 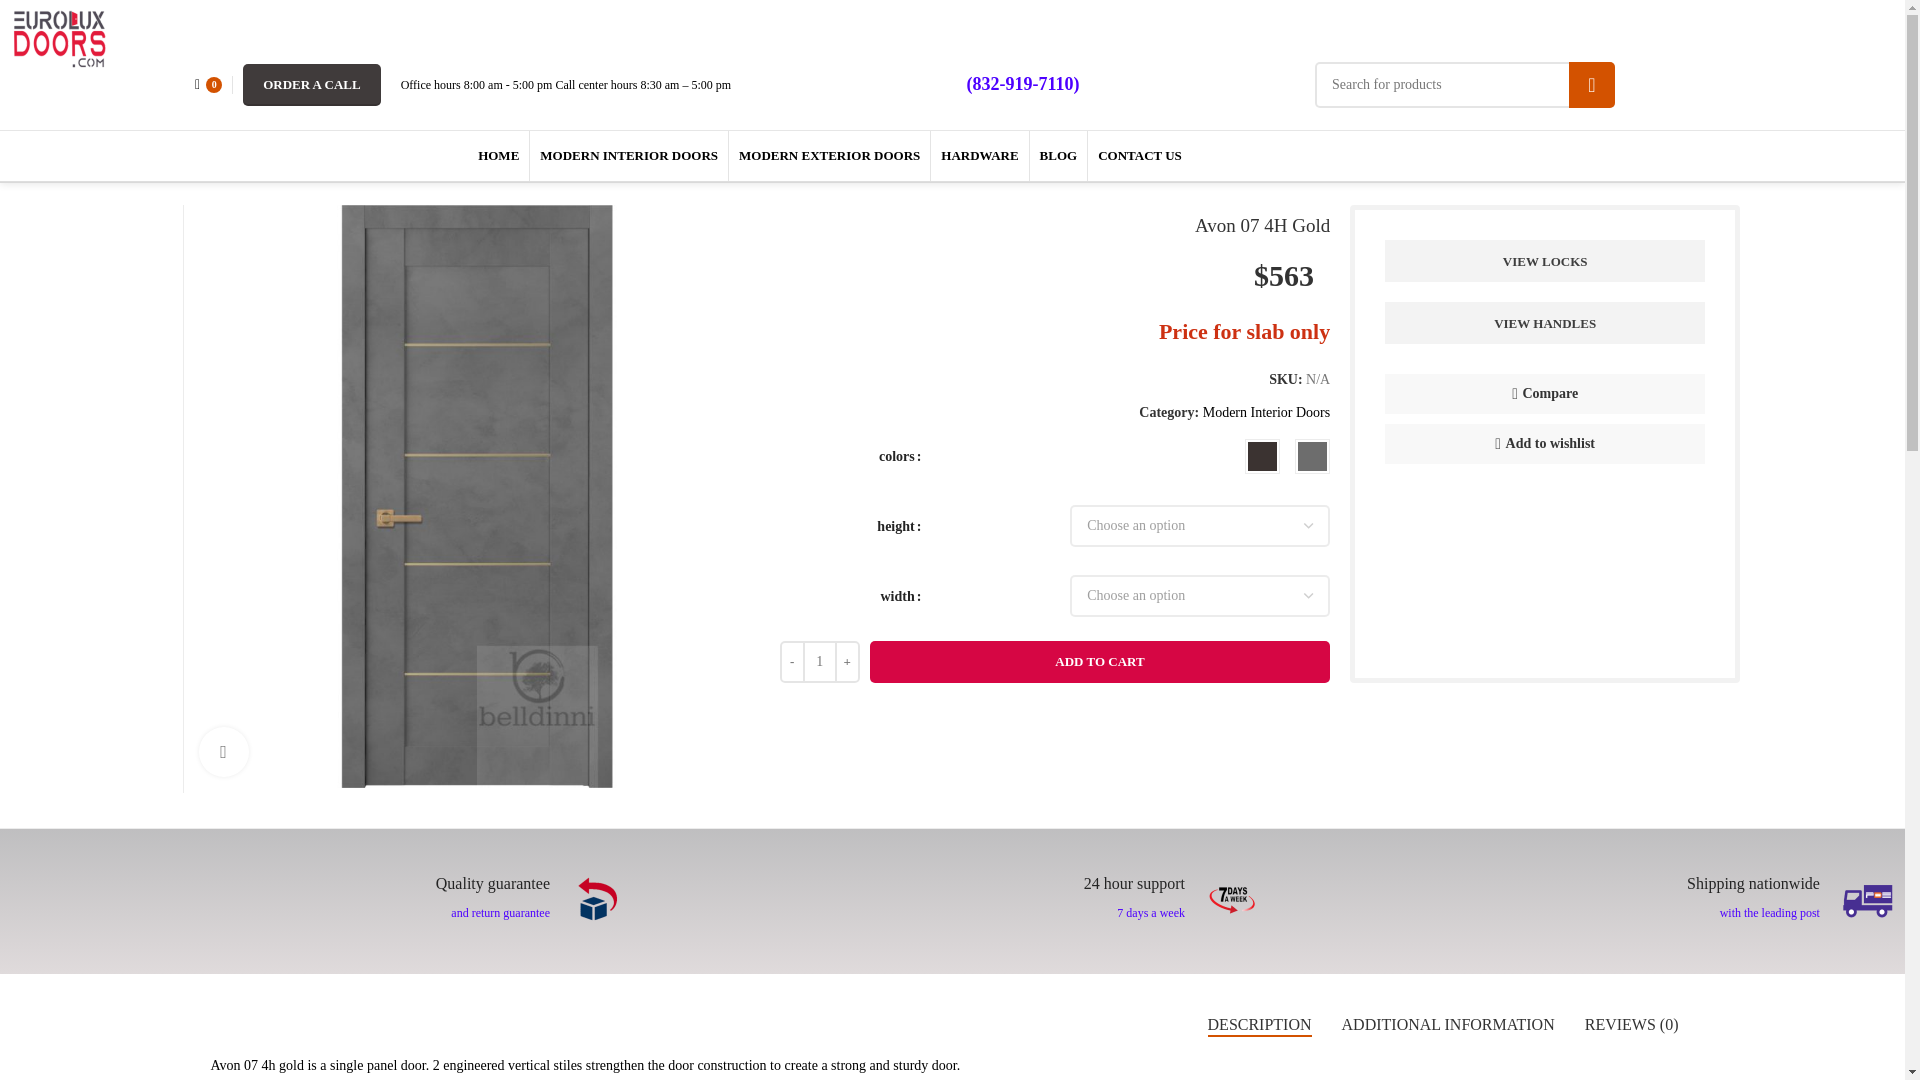 I want to click on Compare, so click(x=1544, y=393).